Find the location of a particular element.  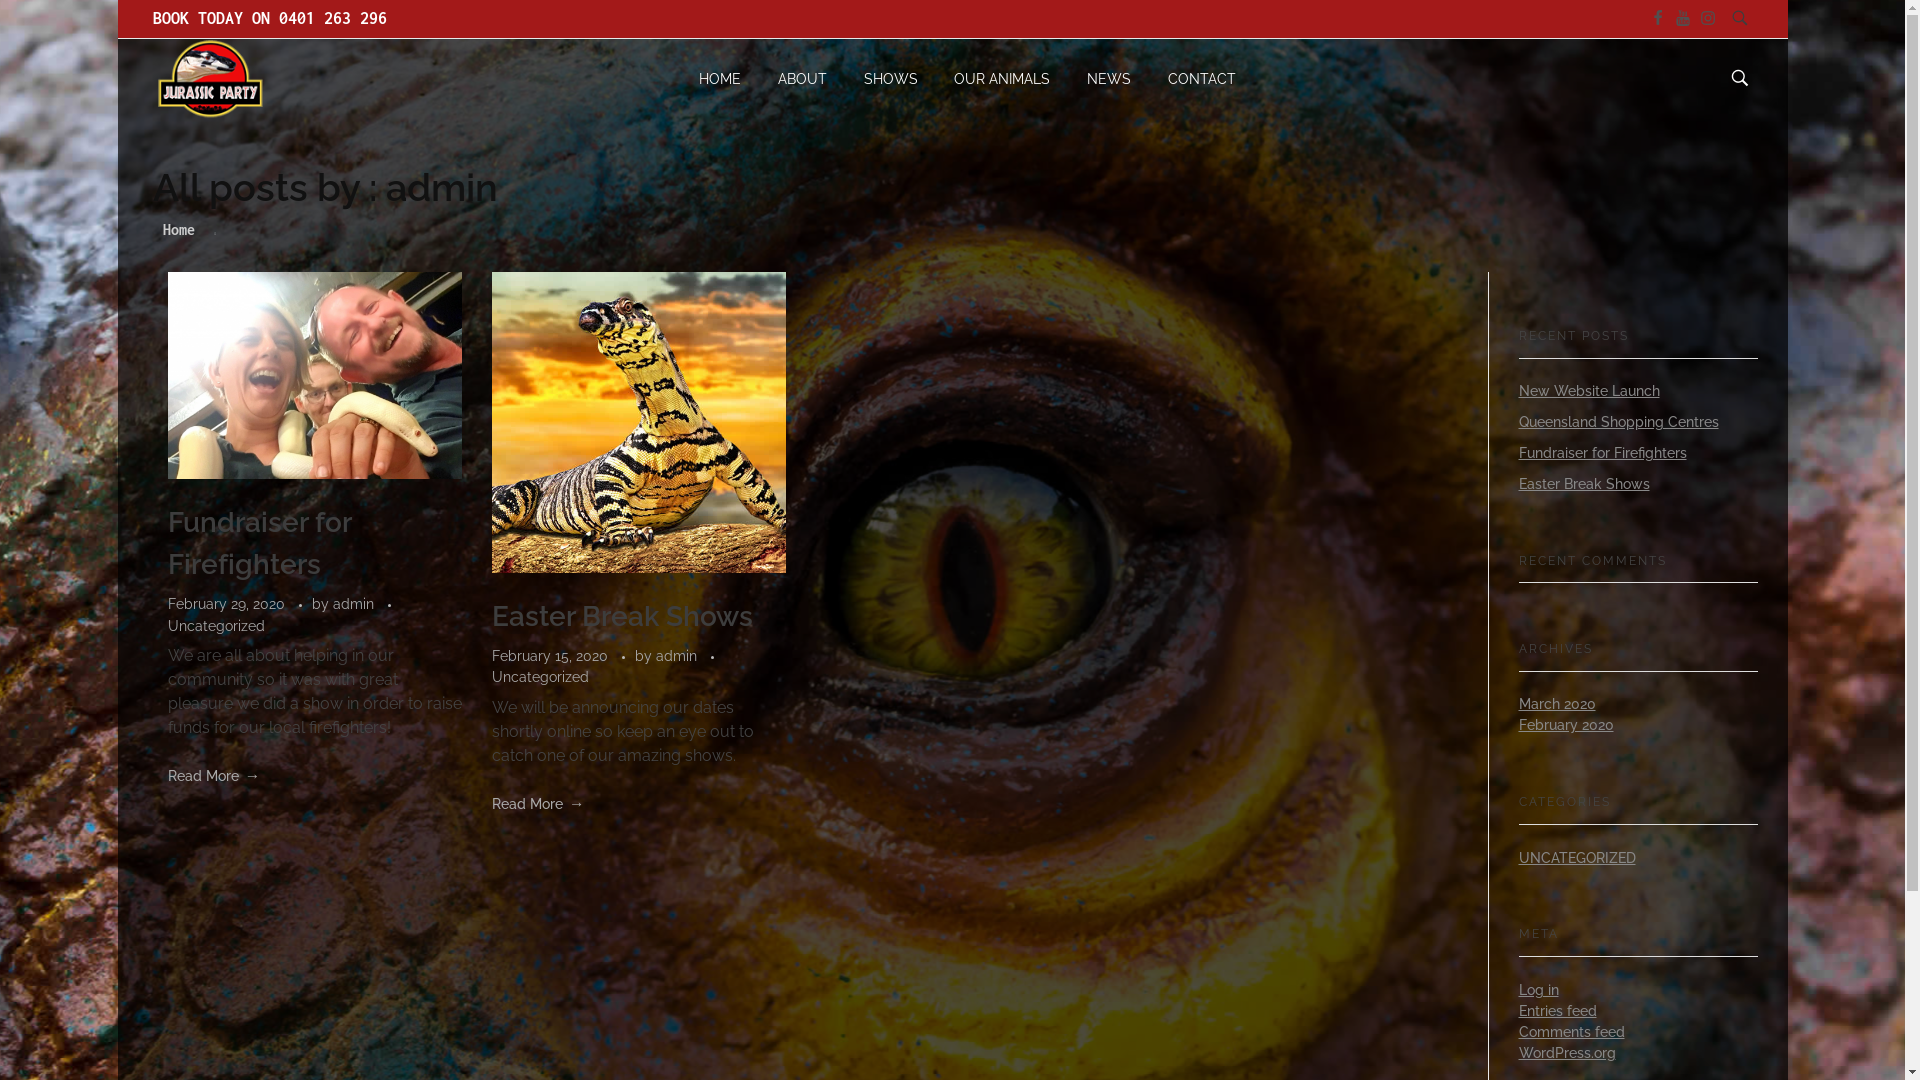

Entries feed is located at coordinates (1557, 1011).